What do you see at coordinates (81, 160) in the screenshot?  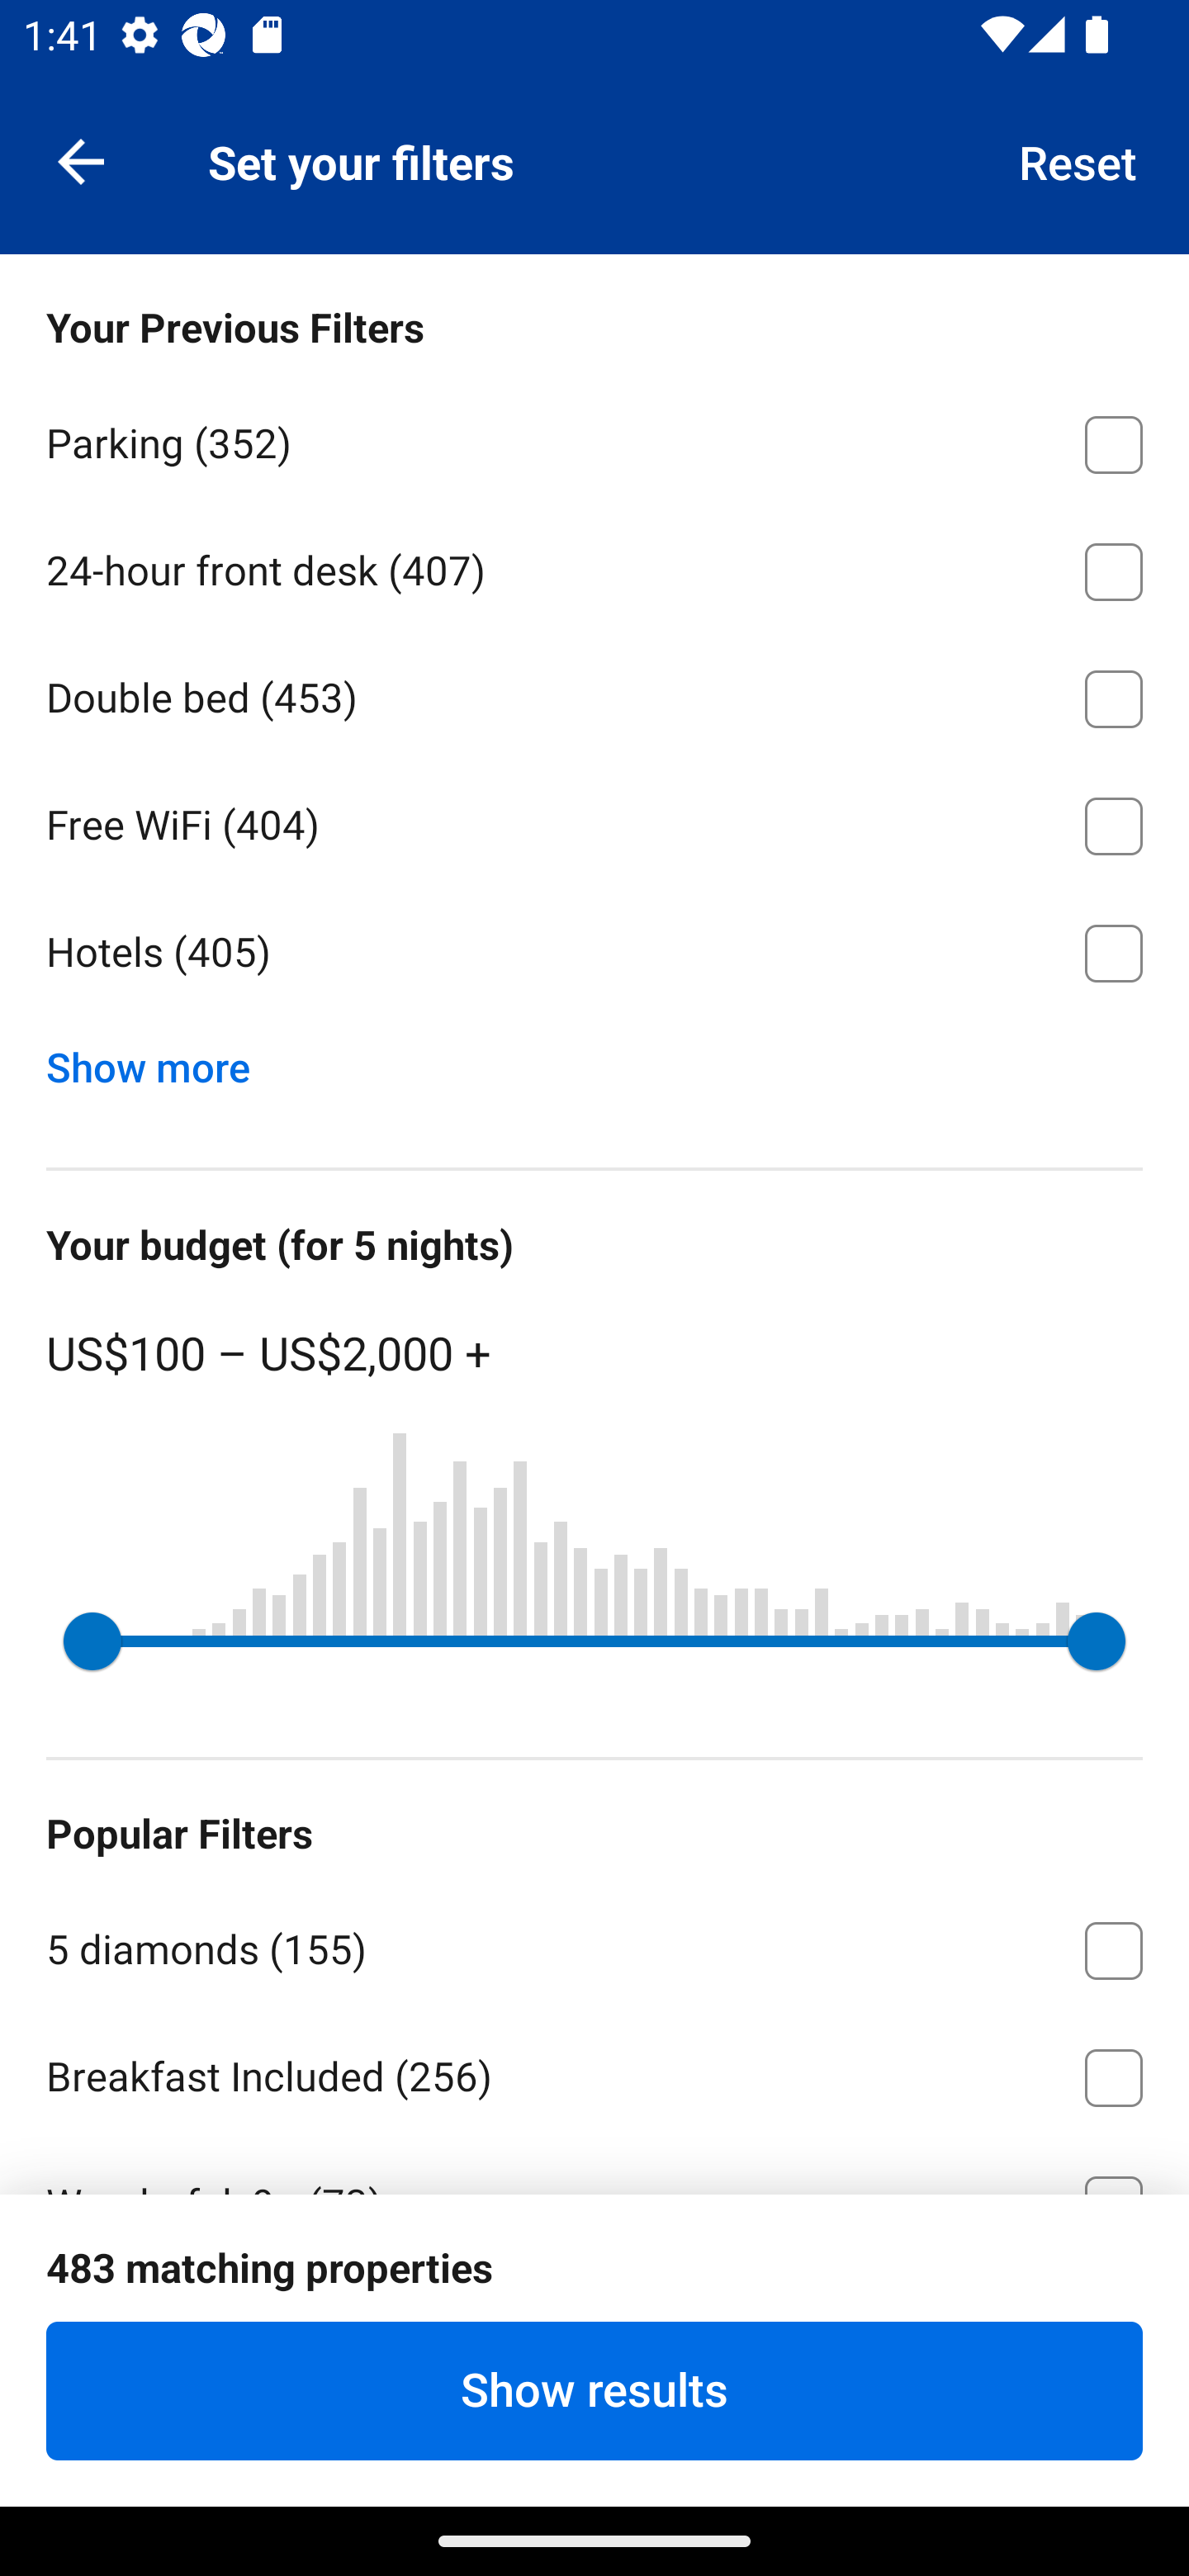 I see `Navigate up` at bounding box center [81, 160].